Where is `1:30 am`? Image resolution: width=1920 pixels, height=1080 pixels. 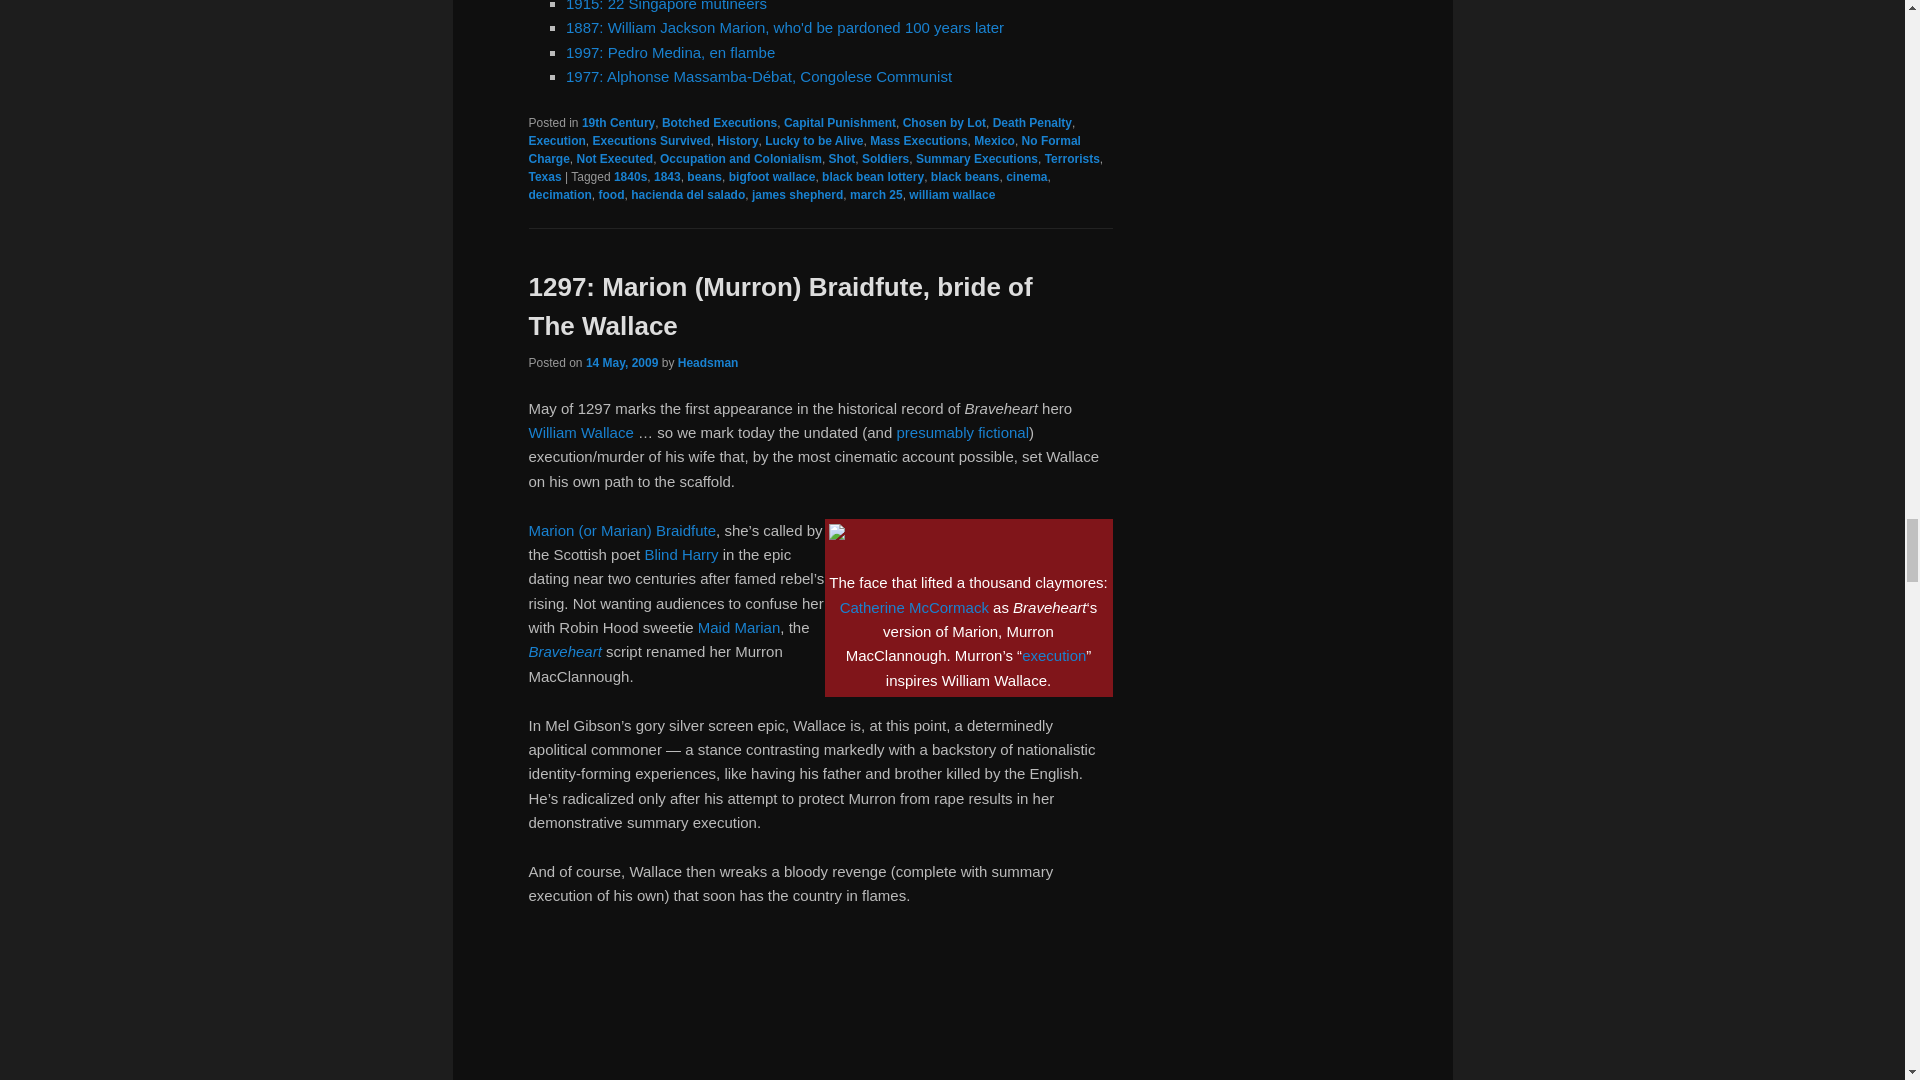 1:30 am is located at coordinates (622, 363).